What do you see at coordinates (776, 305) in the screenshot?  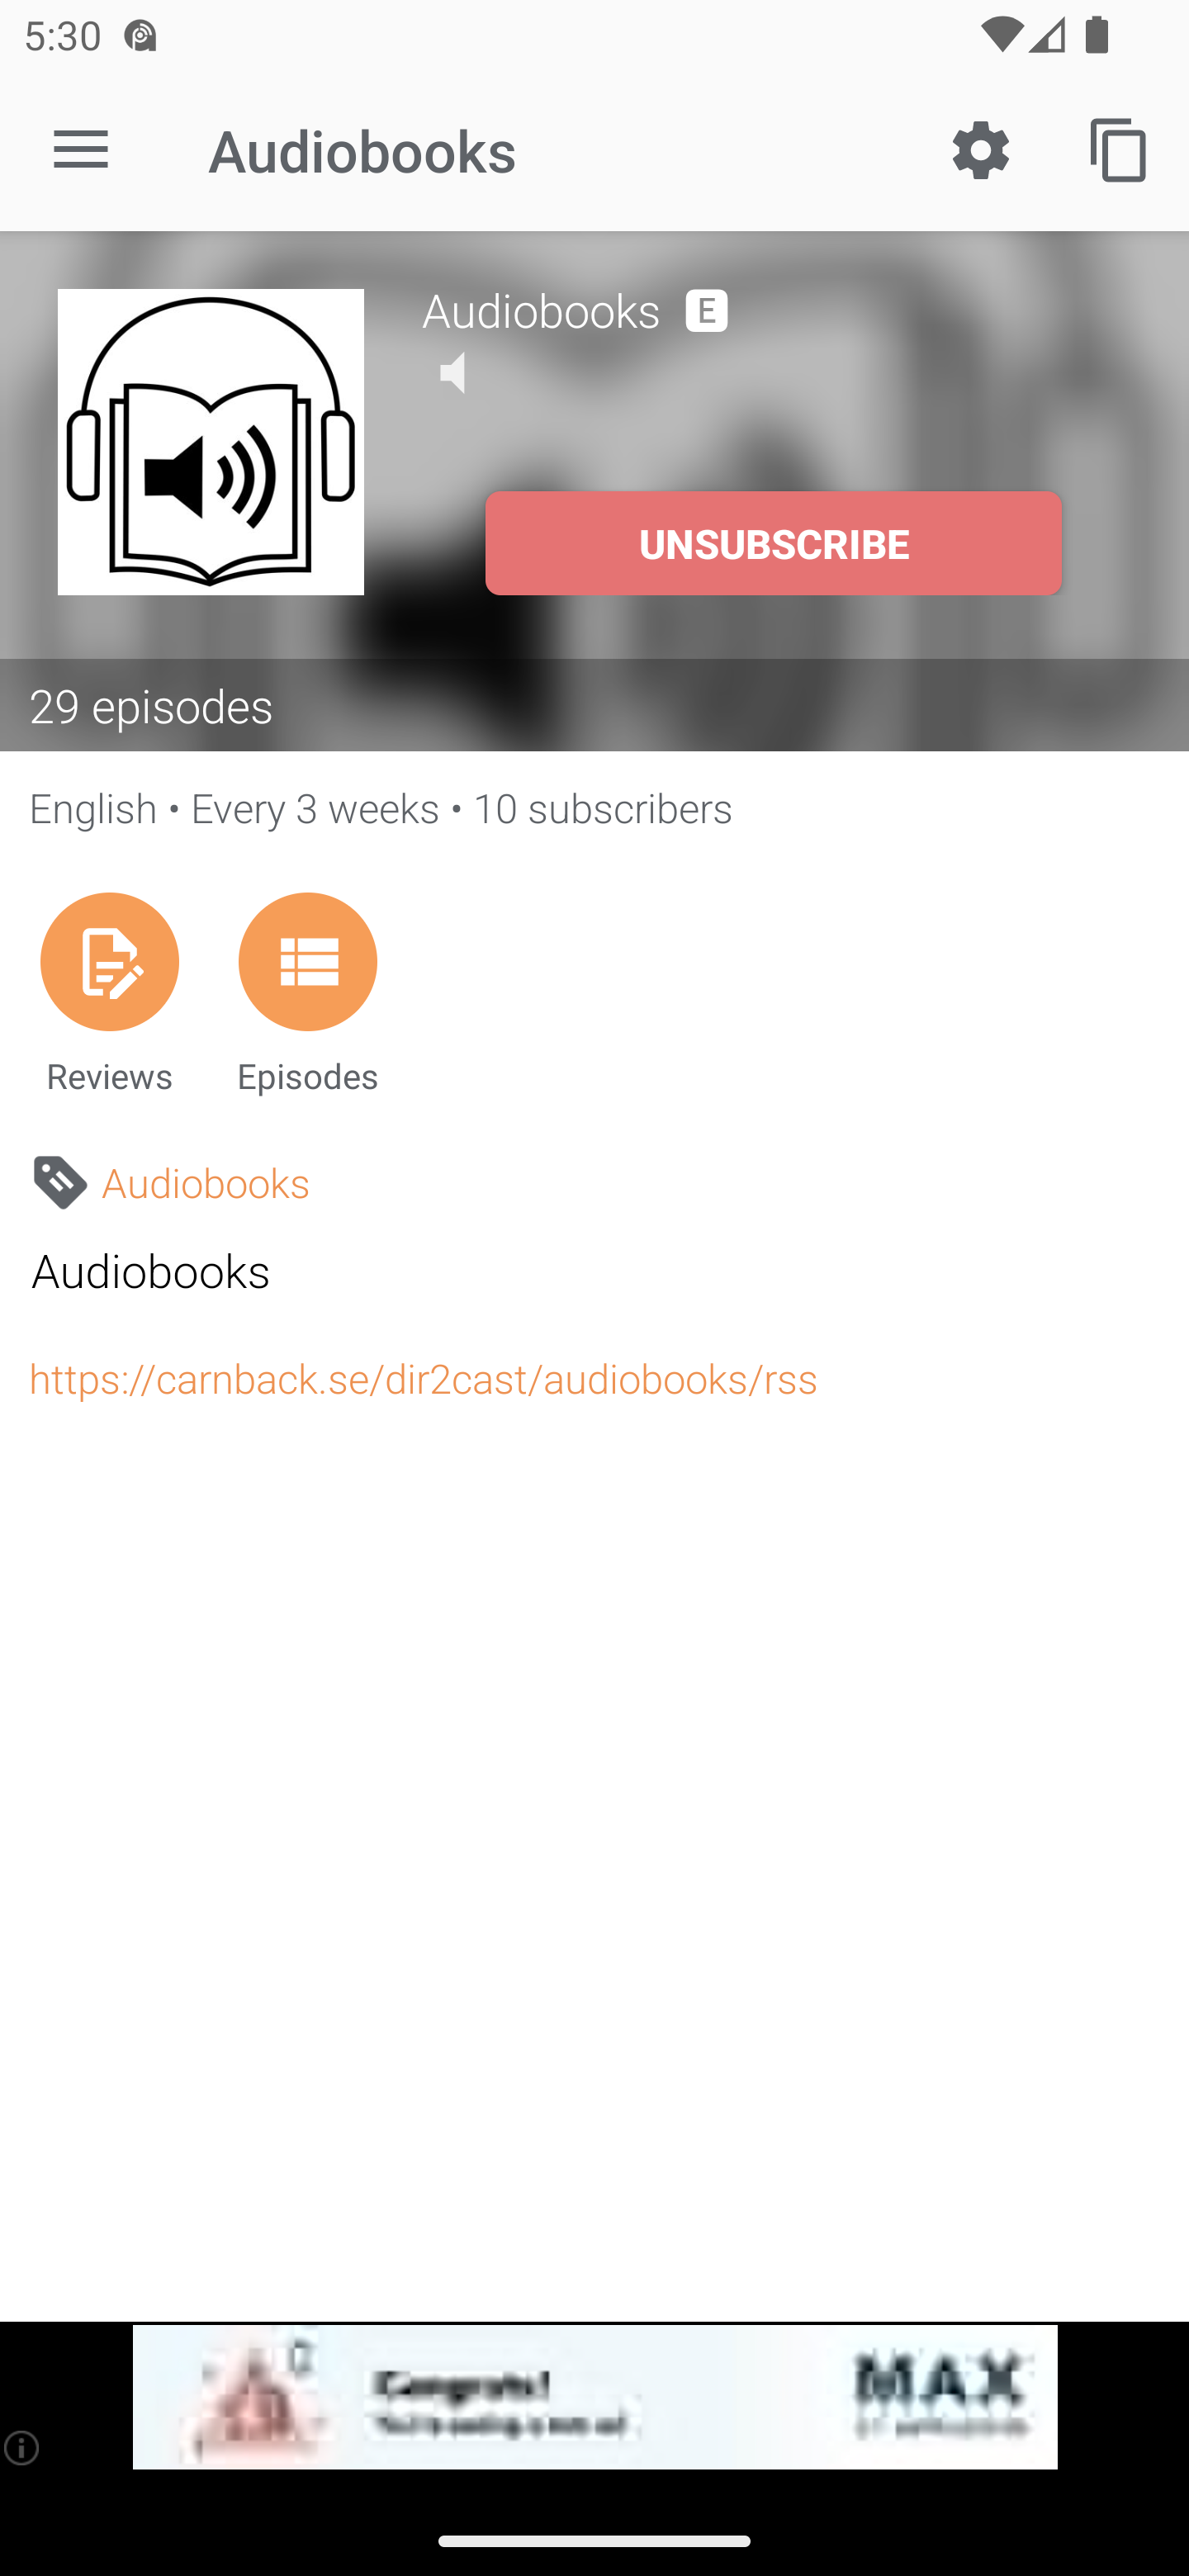 I see `Audiobooks  🅴` at bounding box center [776, 305].